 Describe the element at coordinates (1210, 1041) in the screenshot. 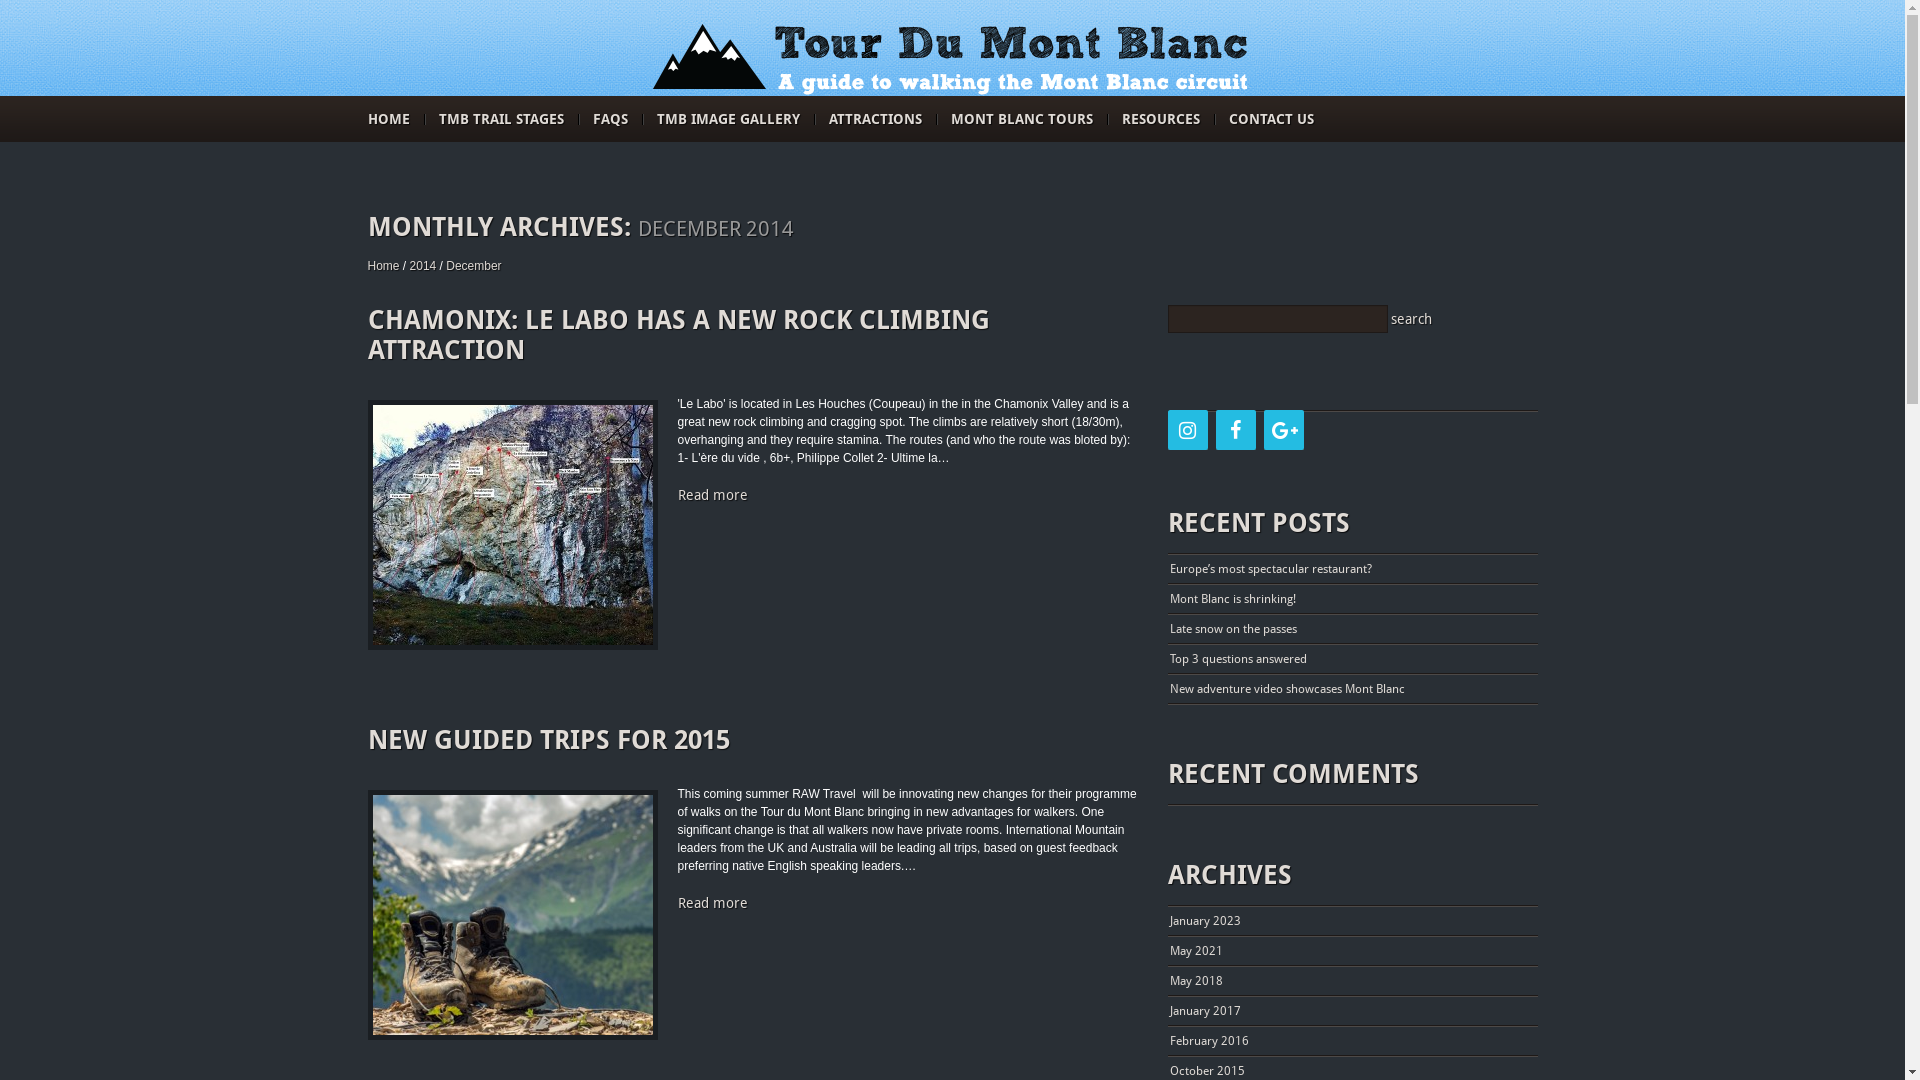

I see `February 2016` at that location.